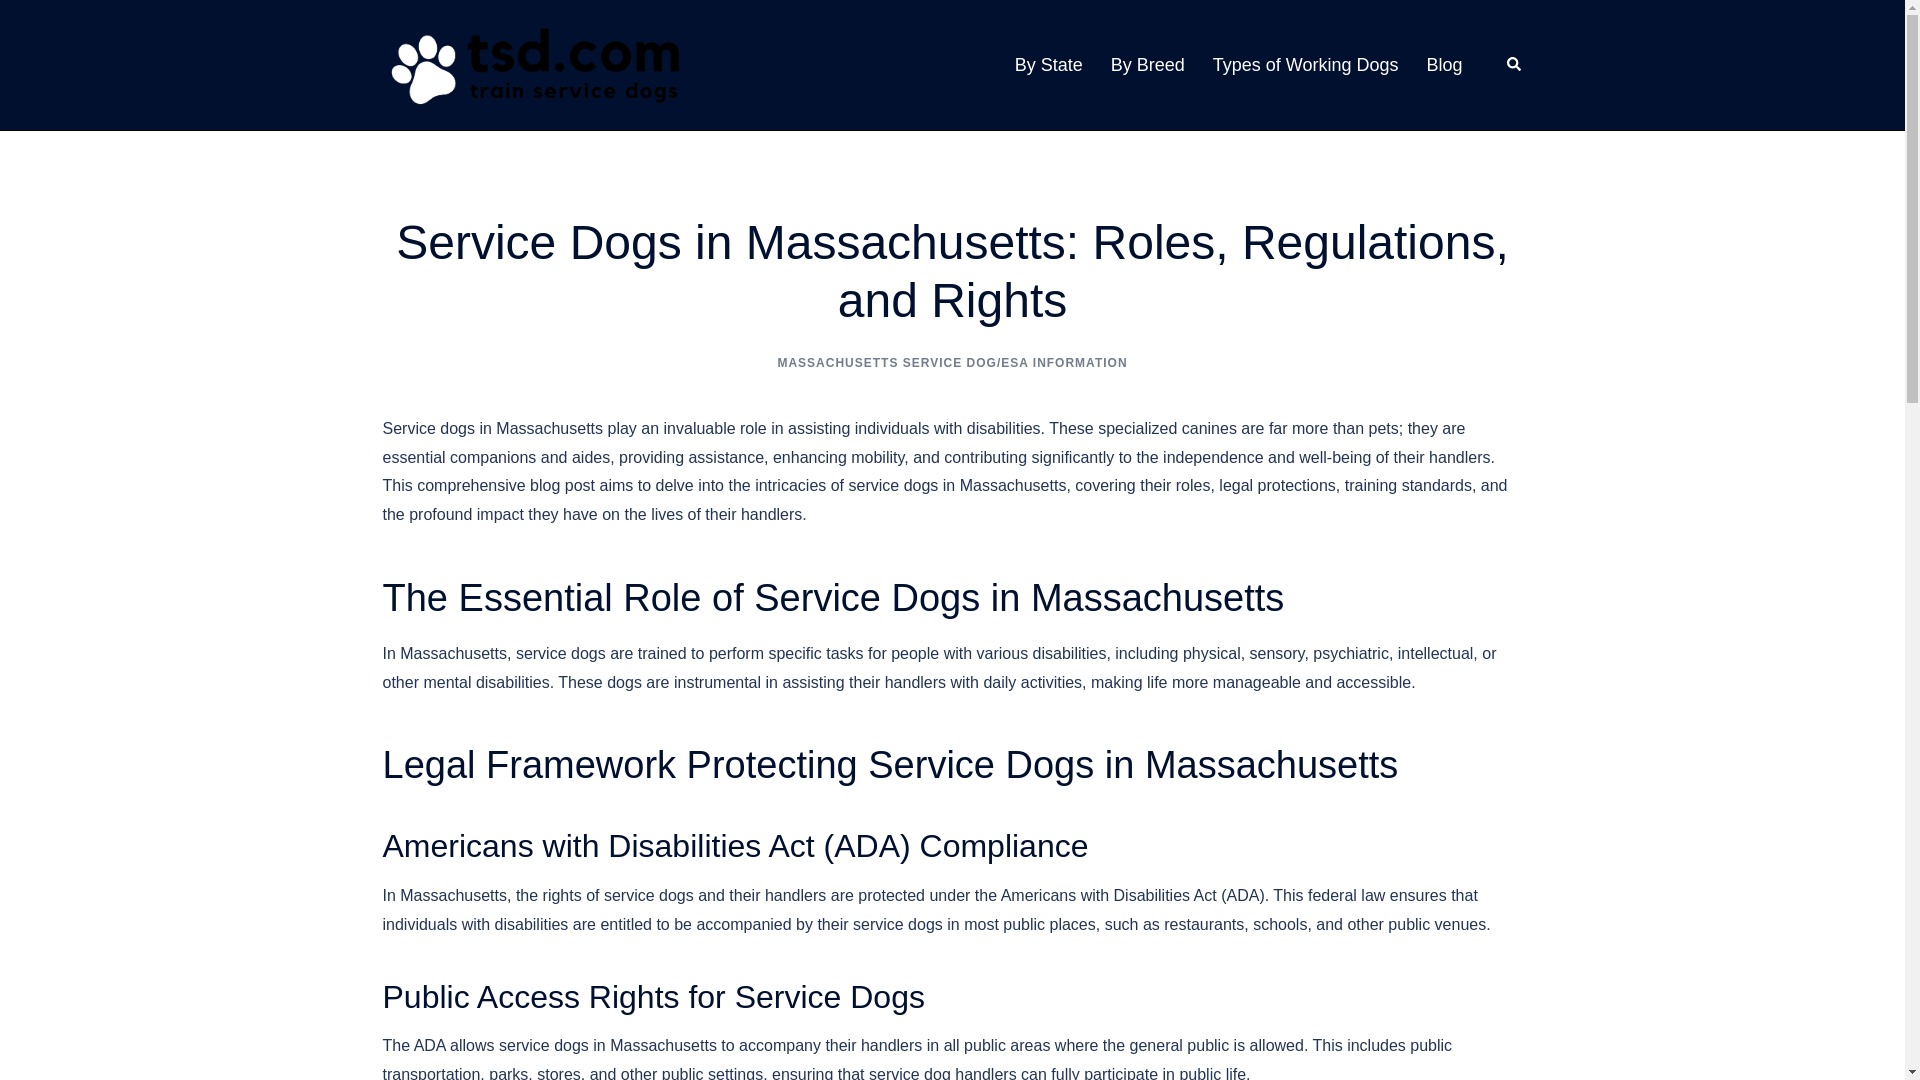 This screenshot has width=1920, height=1080. What do you see at coordinates (1306, 64) in the screenshot?
I see `Types of Working Dogs` at bounding box center [1306, 64].